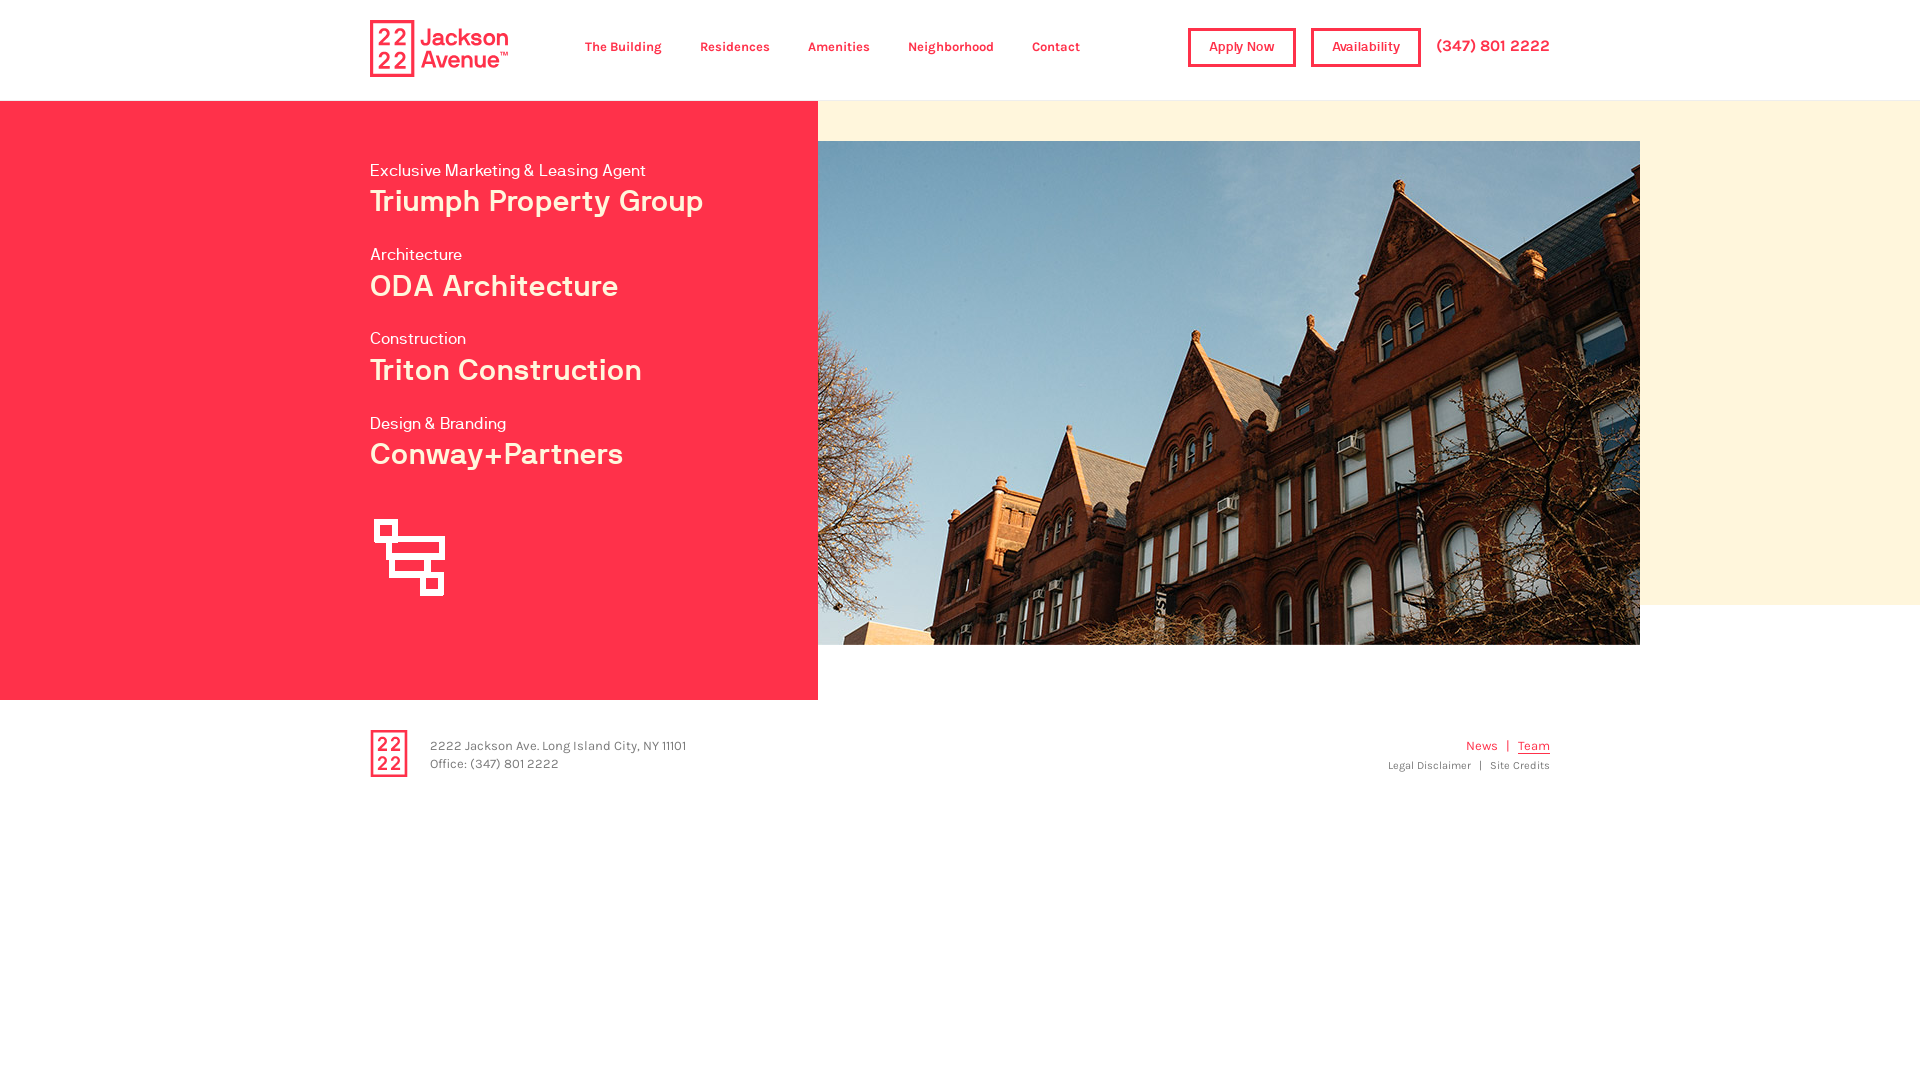  What do you see at coordinates (439, 48) in the screenshot?
I see `2222 Jackson Avenue` at bounding box center [439, 48].